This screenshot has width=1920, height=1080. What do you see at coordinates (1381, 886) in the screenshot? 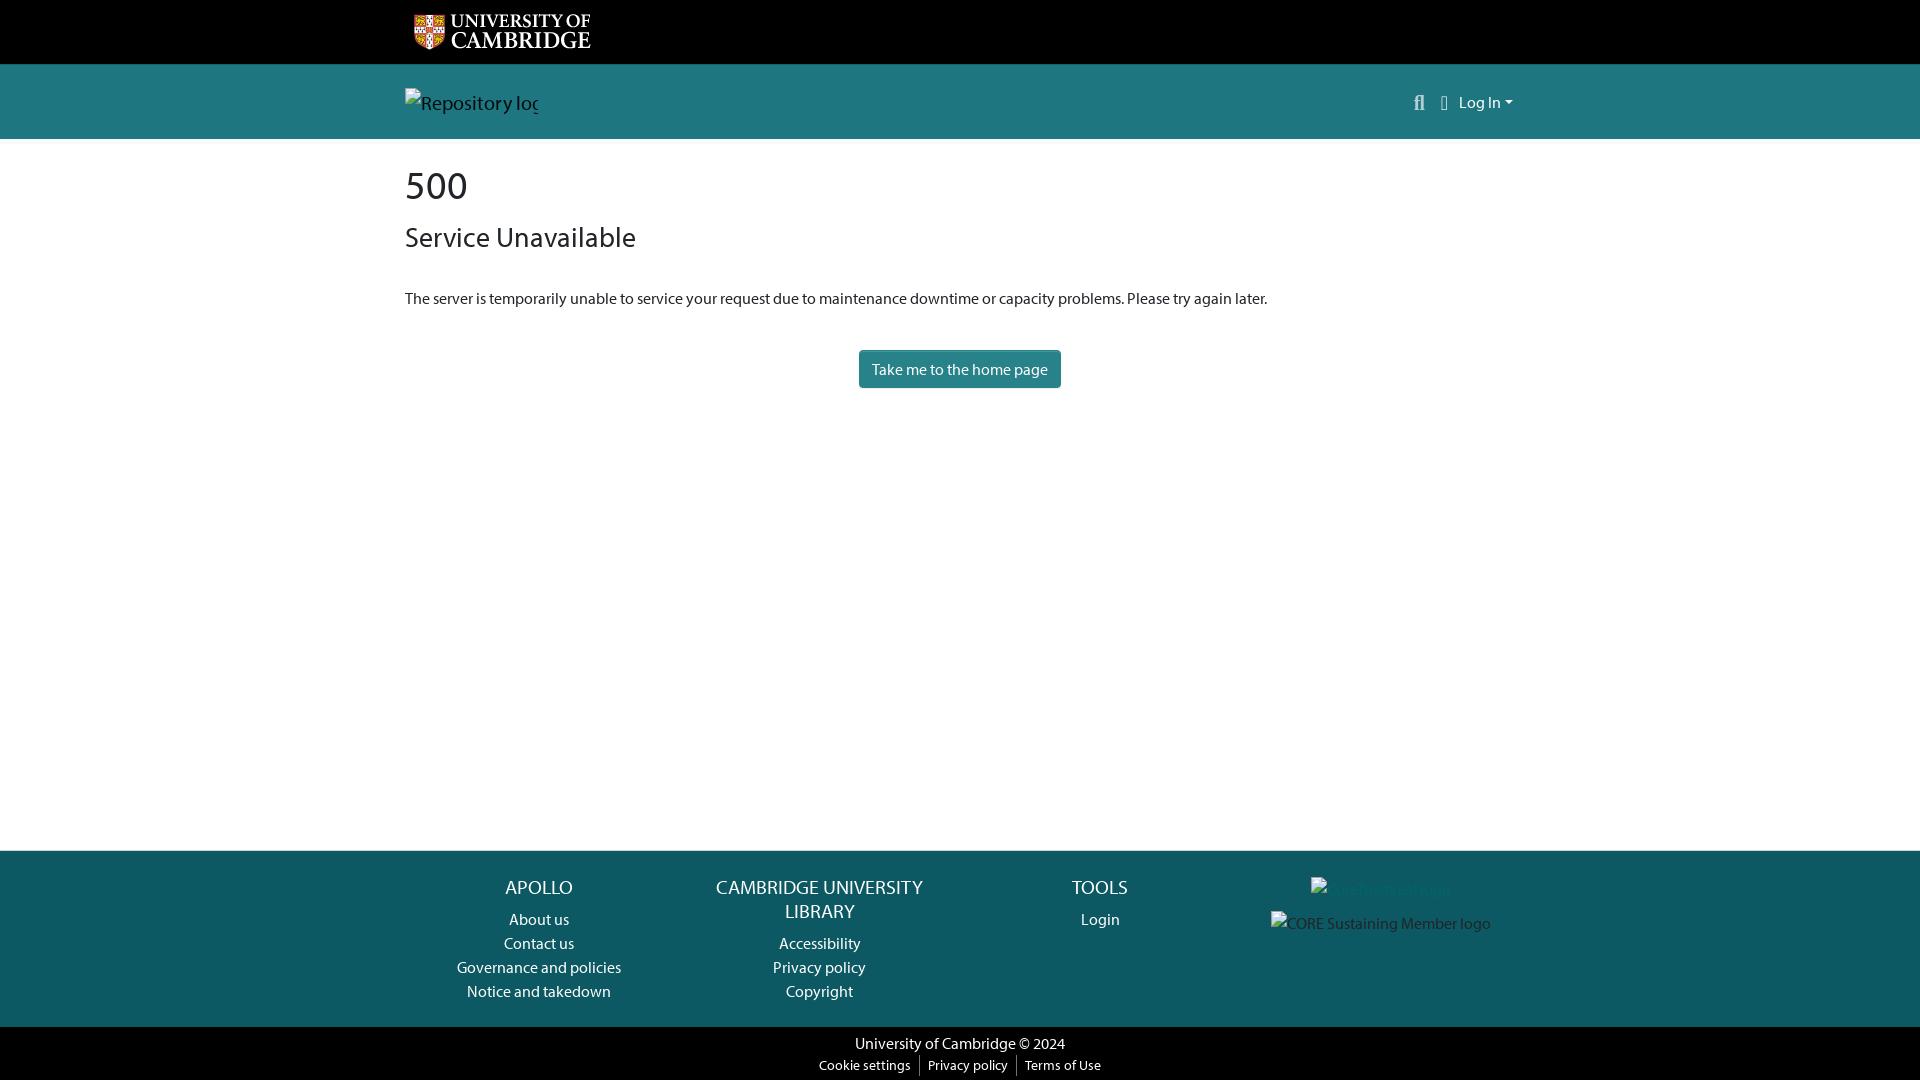
I see `Apollo CTS full application` at bounding box center [1381, 886].